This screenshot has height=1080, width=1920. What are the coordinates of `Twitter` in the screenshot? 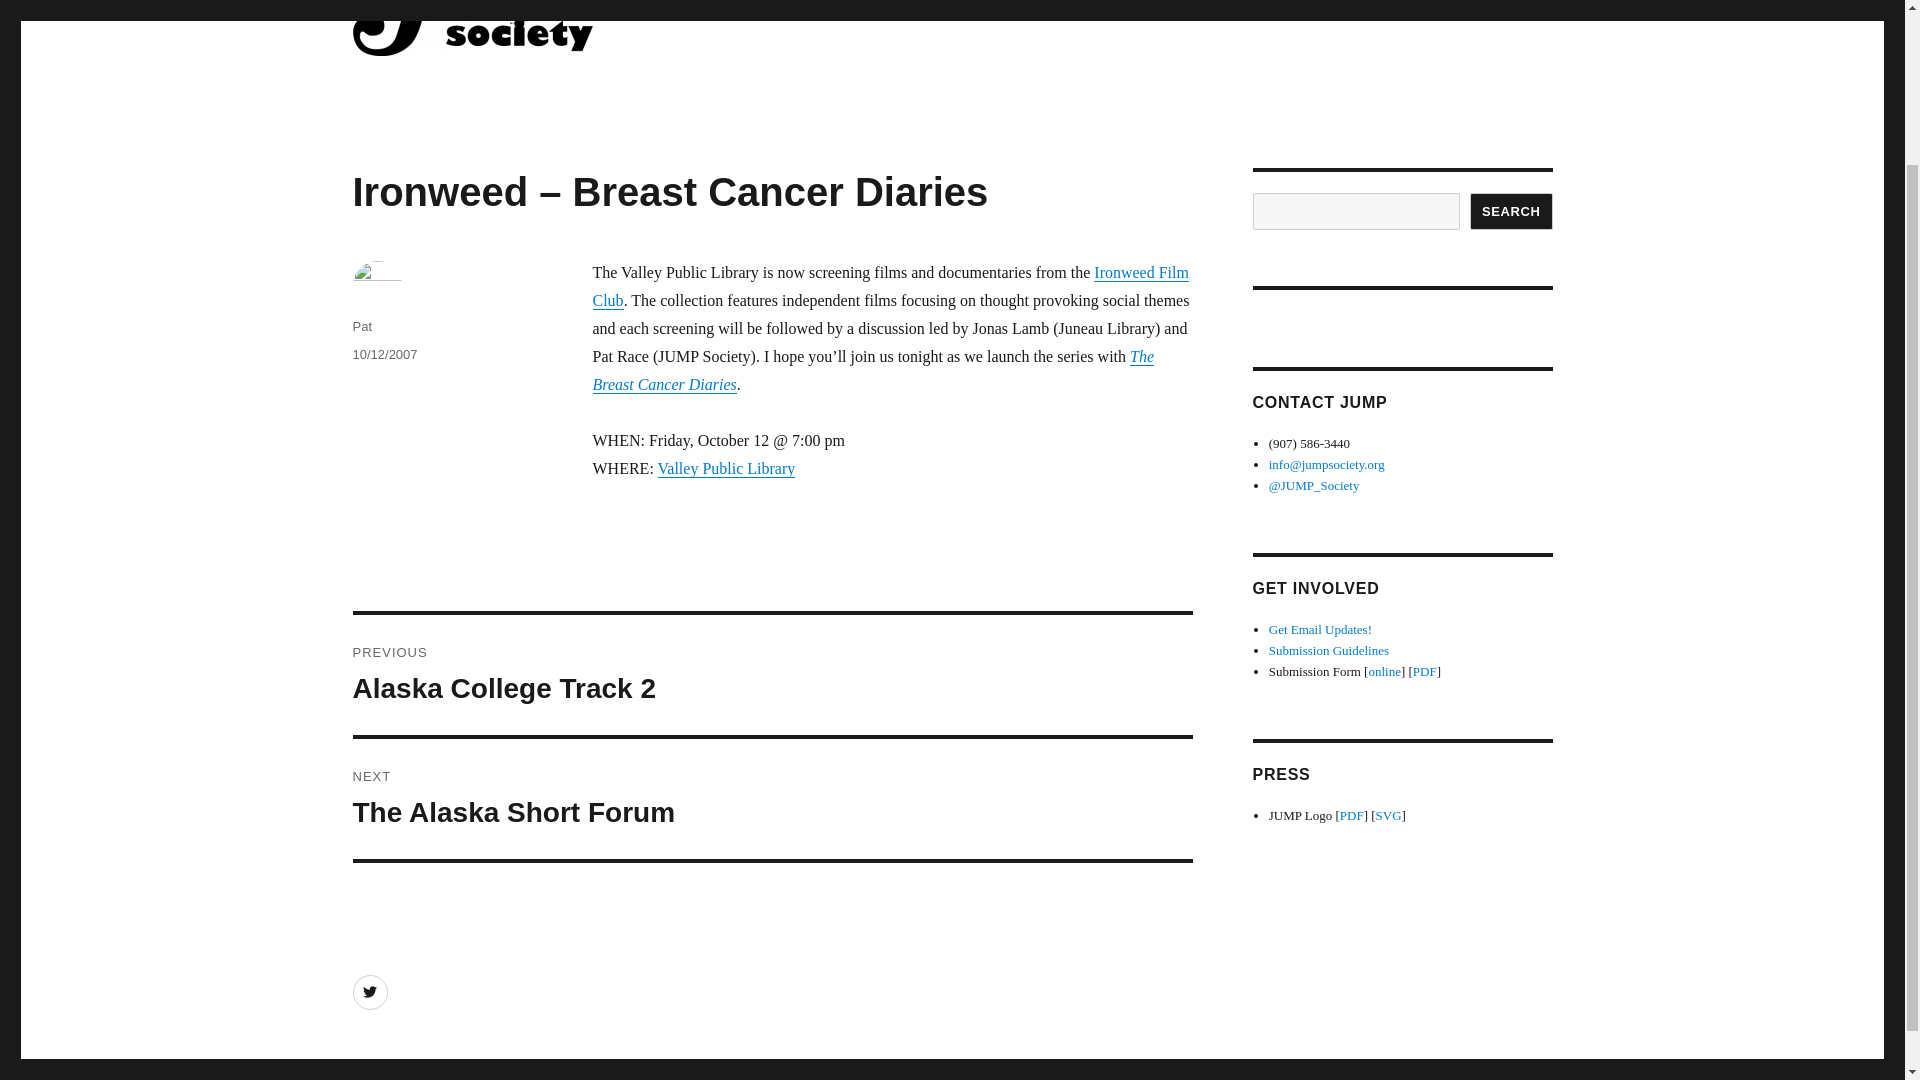 It's located at (369, 992).